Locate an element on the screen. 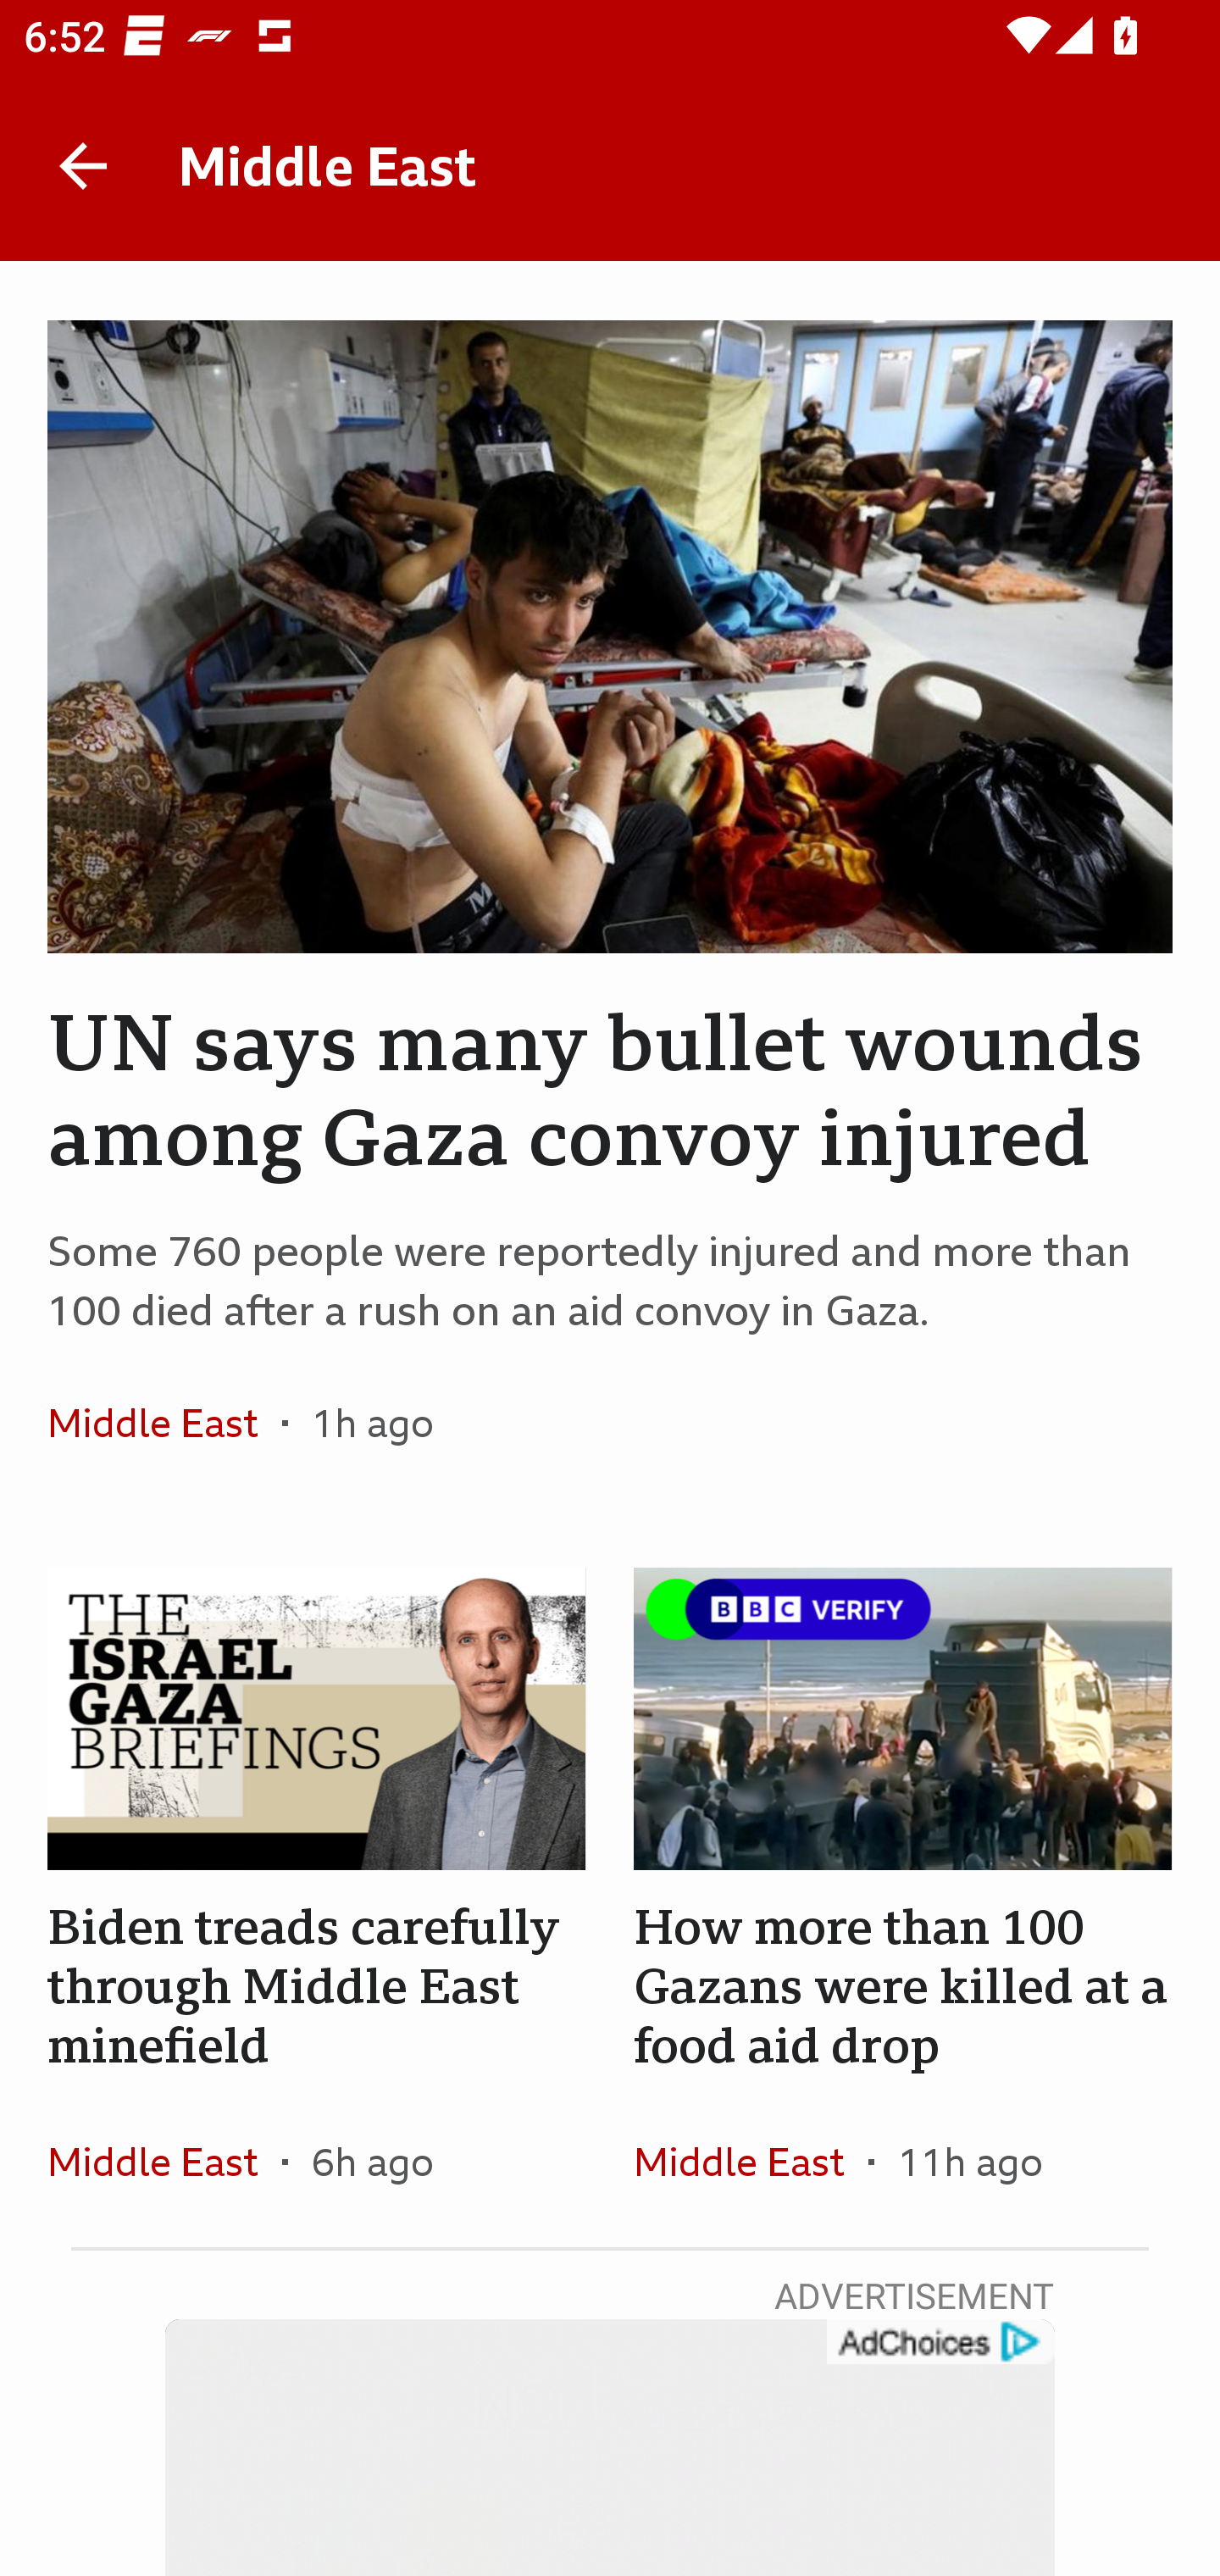  Middle East In the section Middle East is located at coordinates (164, 1423).